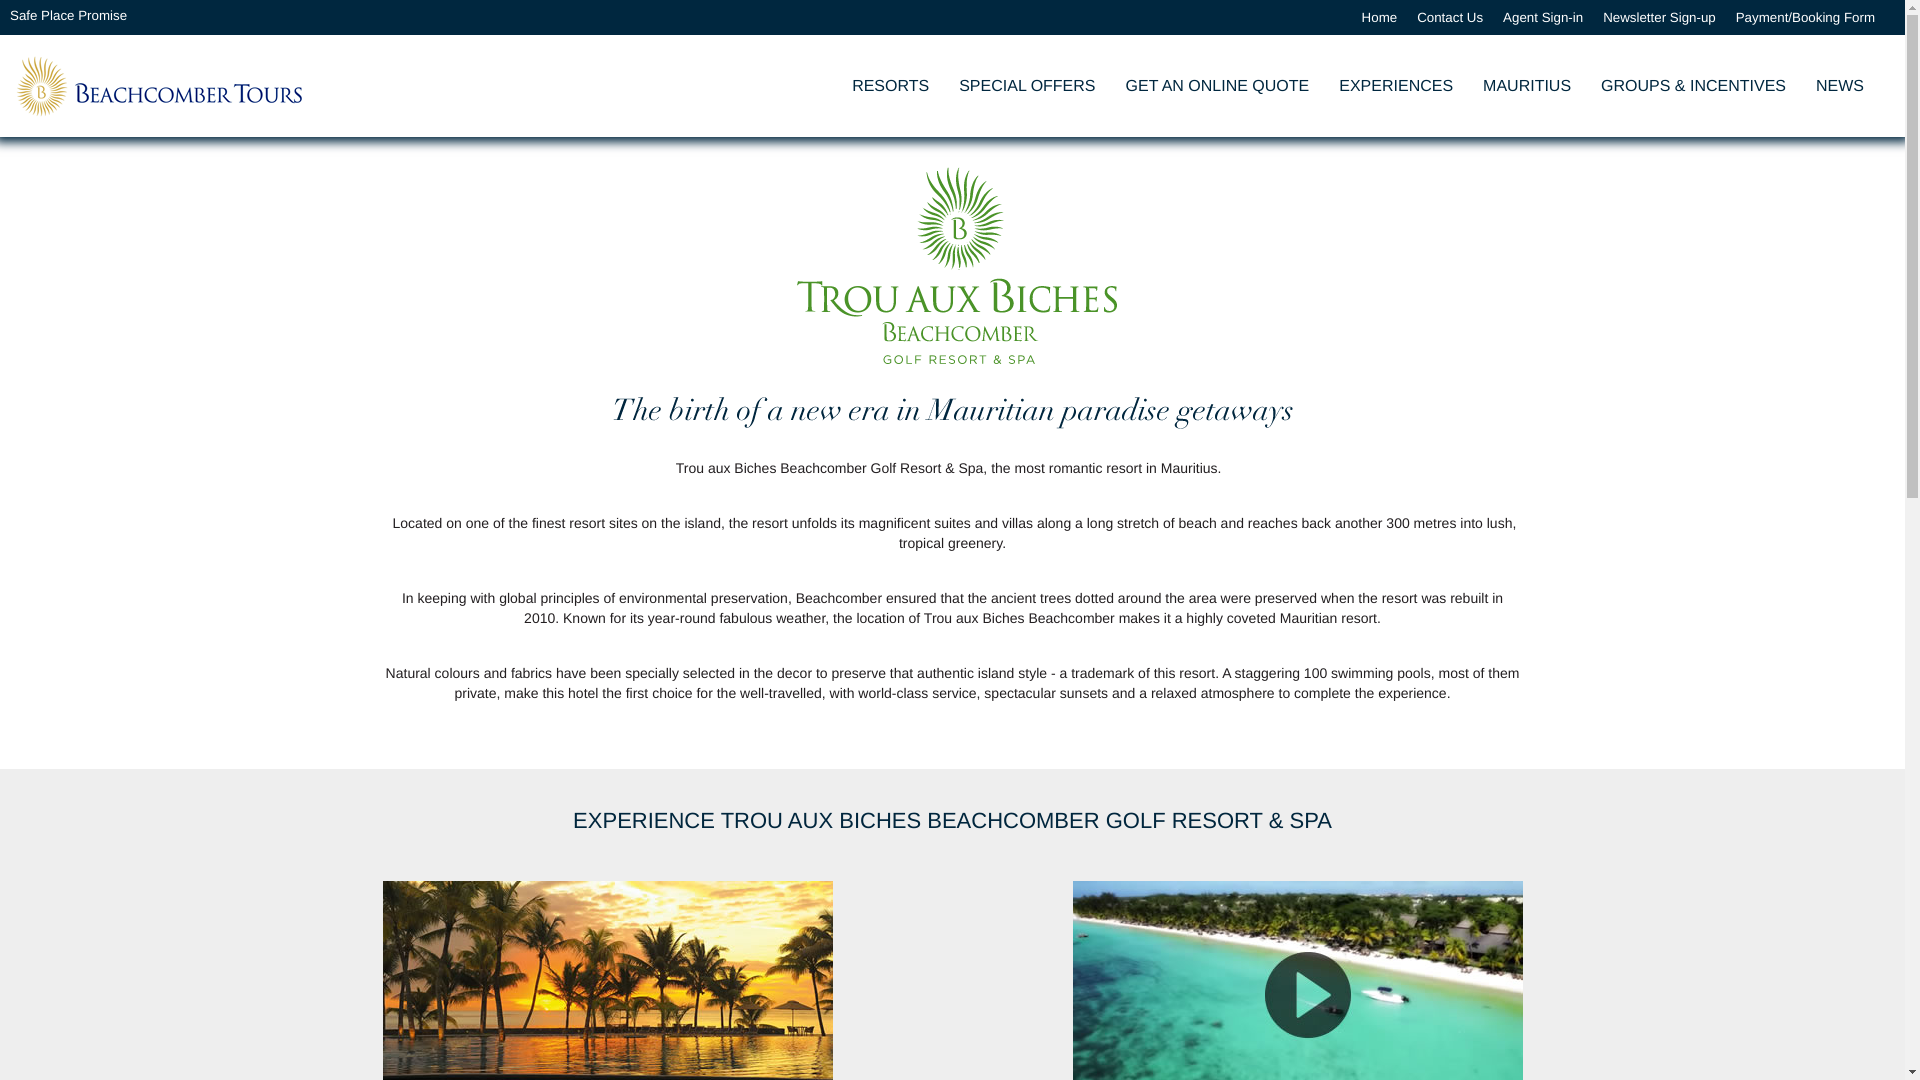  What do you see at coordinates (890, 86) in the screenshot?
I see `RESORTS` at bounding box center [890, 86].